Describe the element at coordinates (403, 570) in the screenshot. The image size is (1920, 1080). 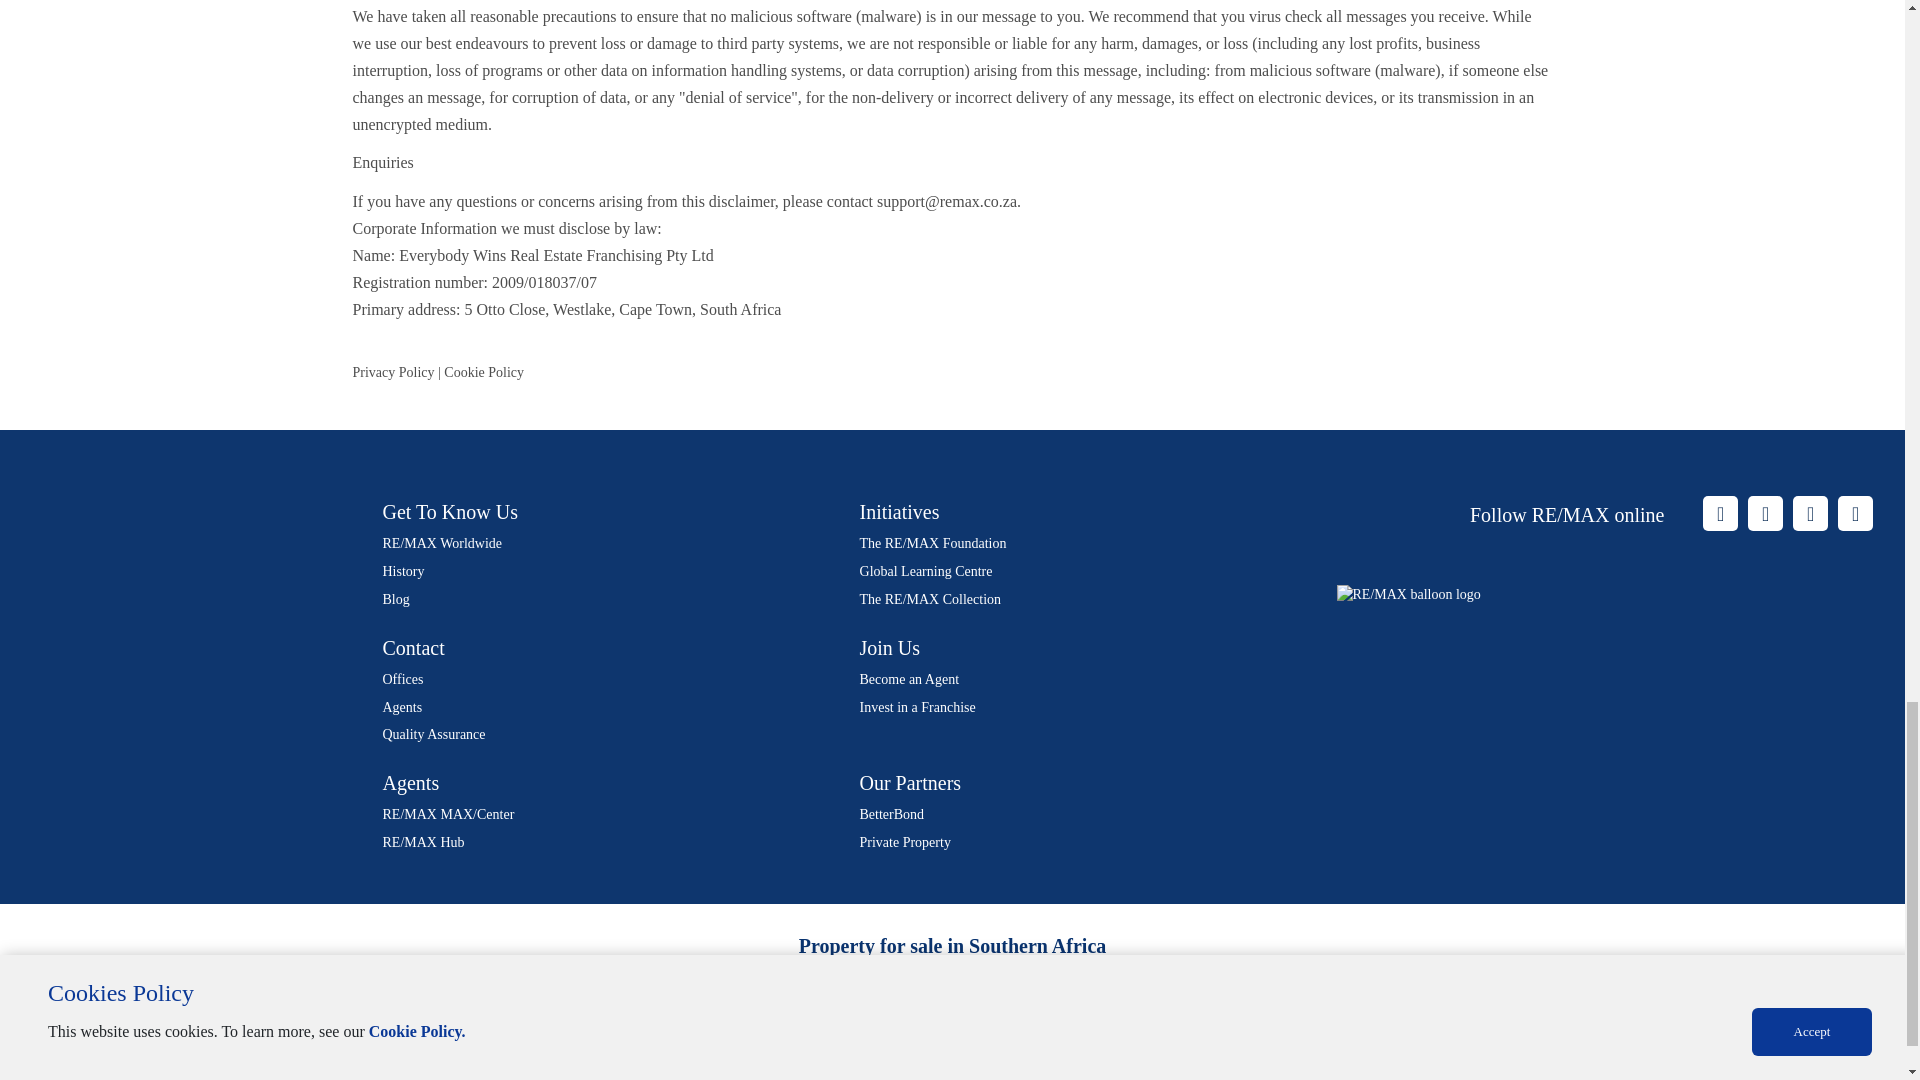
I see `History` at that location.